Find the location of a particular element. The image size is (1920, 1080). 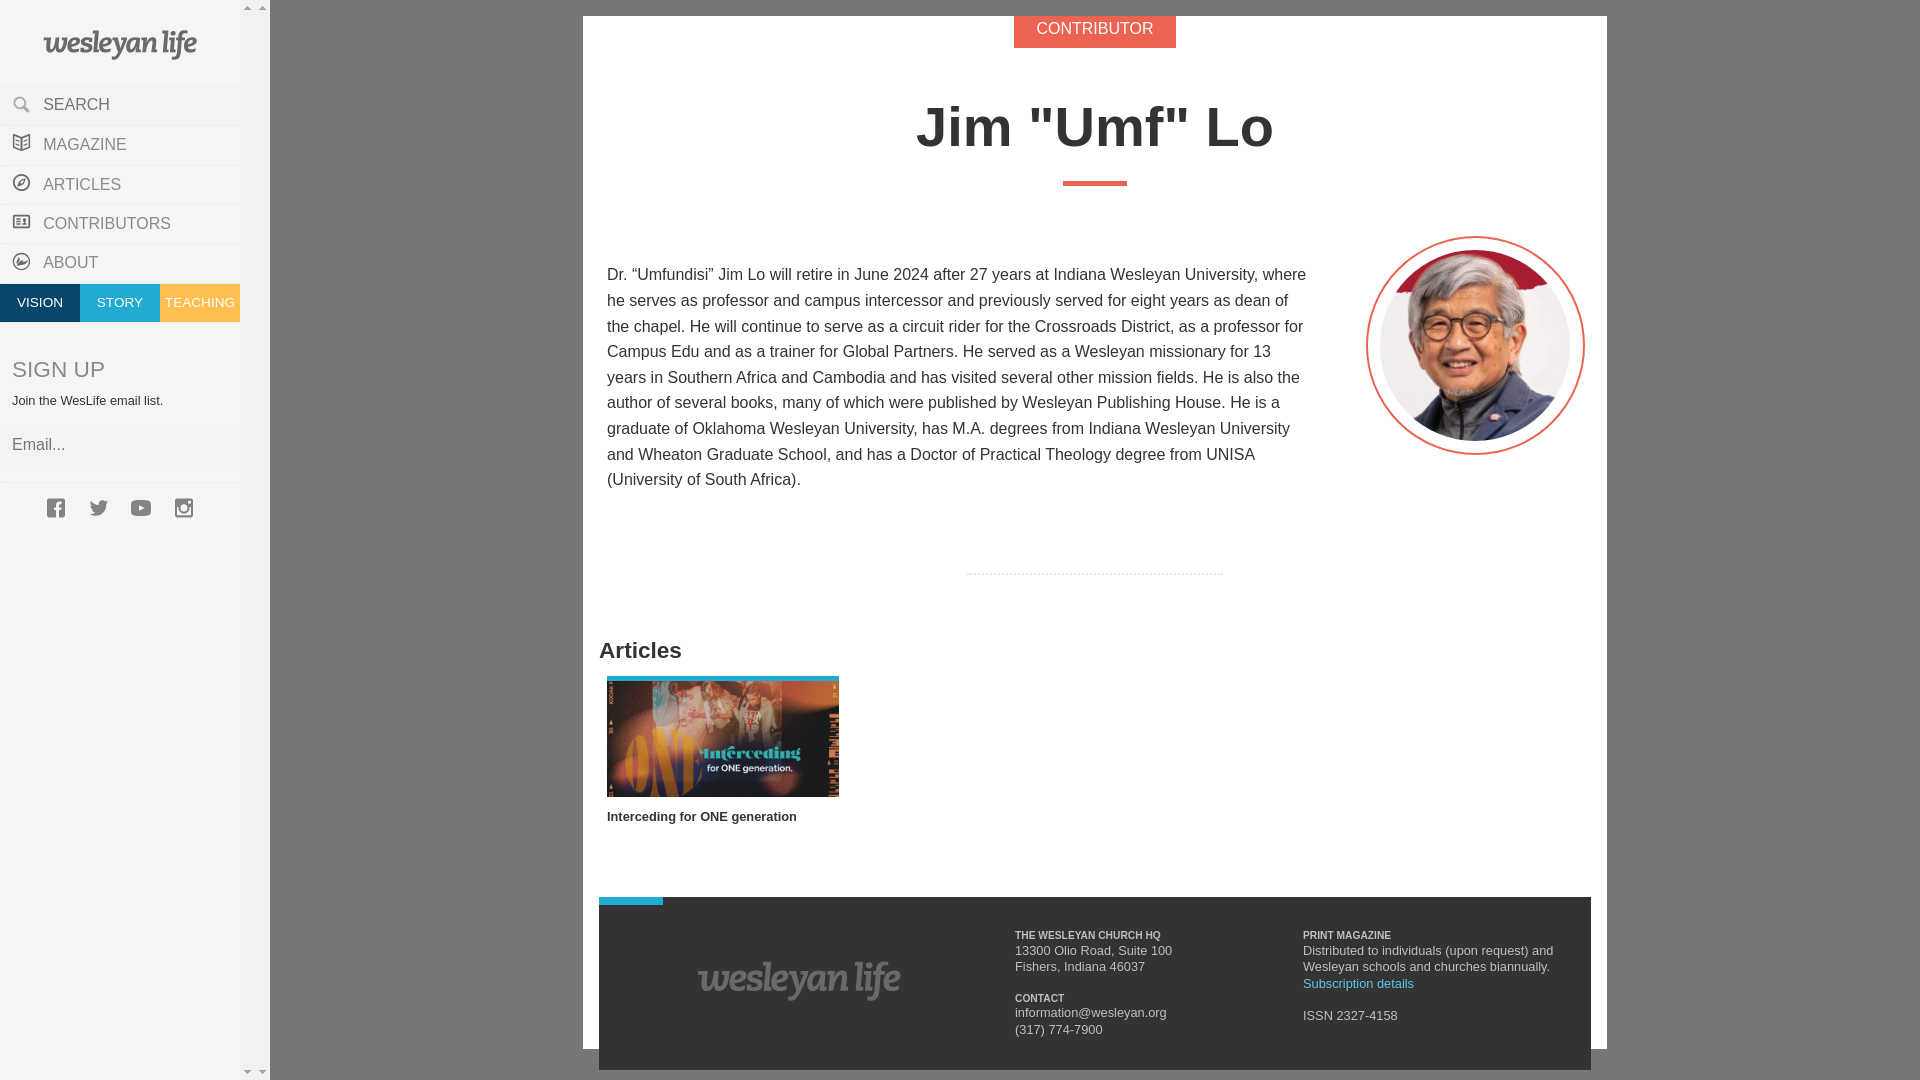

Twitter is located at coordinates (98, 507).